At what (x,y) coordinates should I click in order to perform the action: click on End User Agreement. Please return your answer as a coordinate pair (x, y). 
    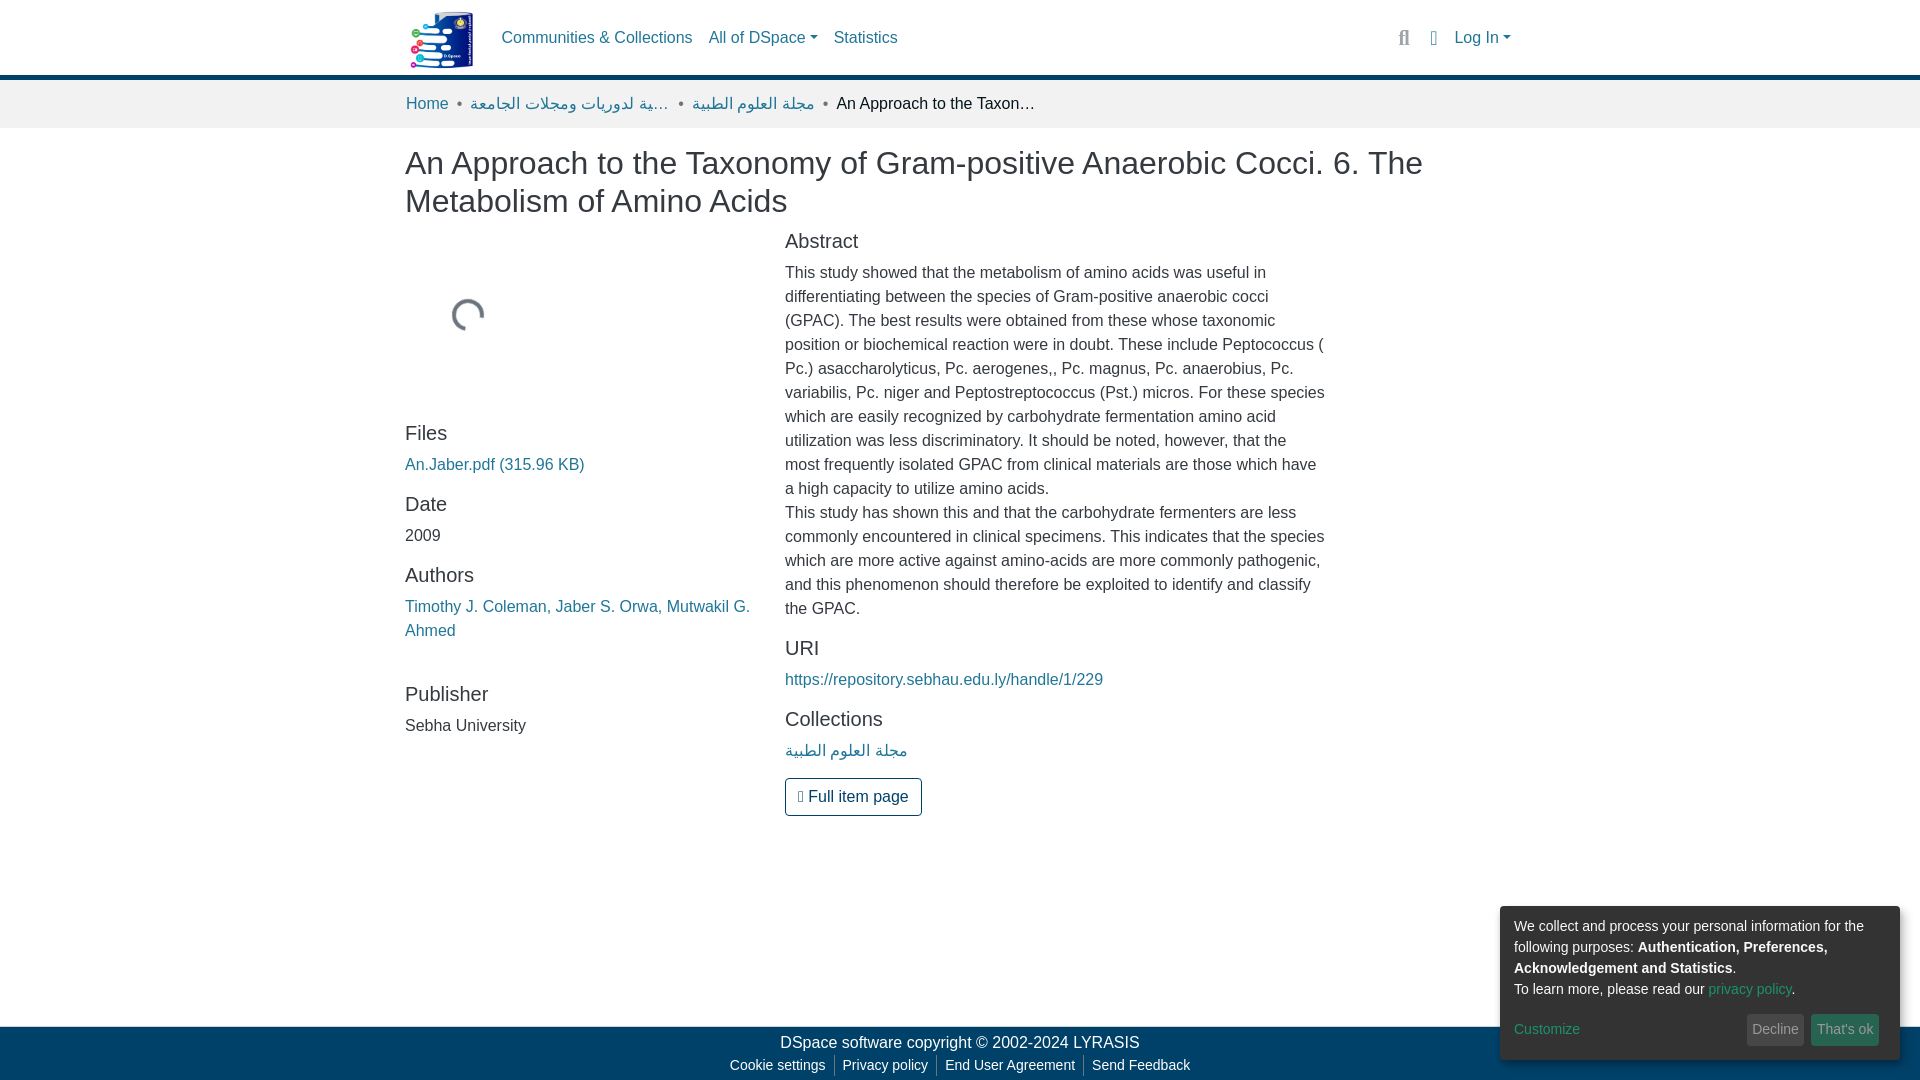
    Looking at the image, I should click on (1009, 1065).